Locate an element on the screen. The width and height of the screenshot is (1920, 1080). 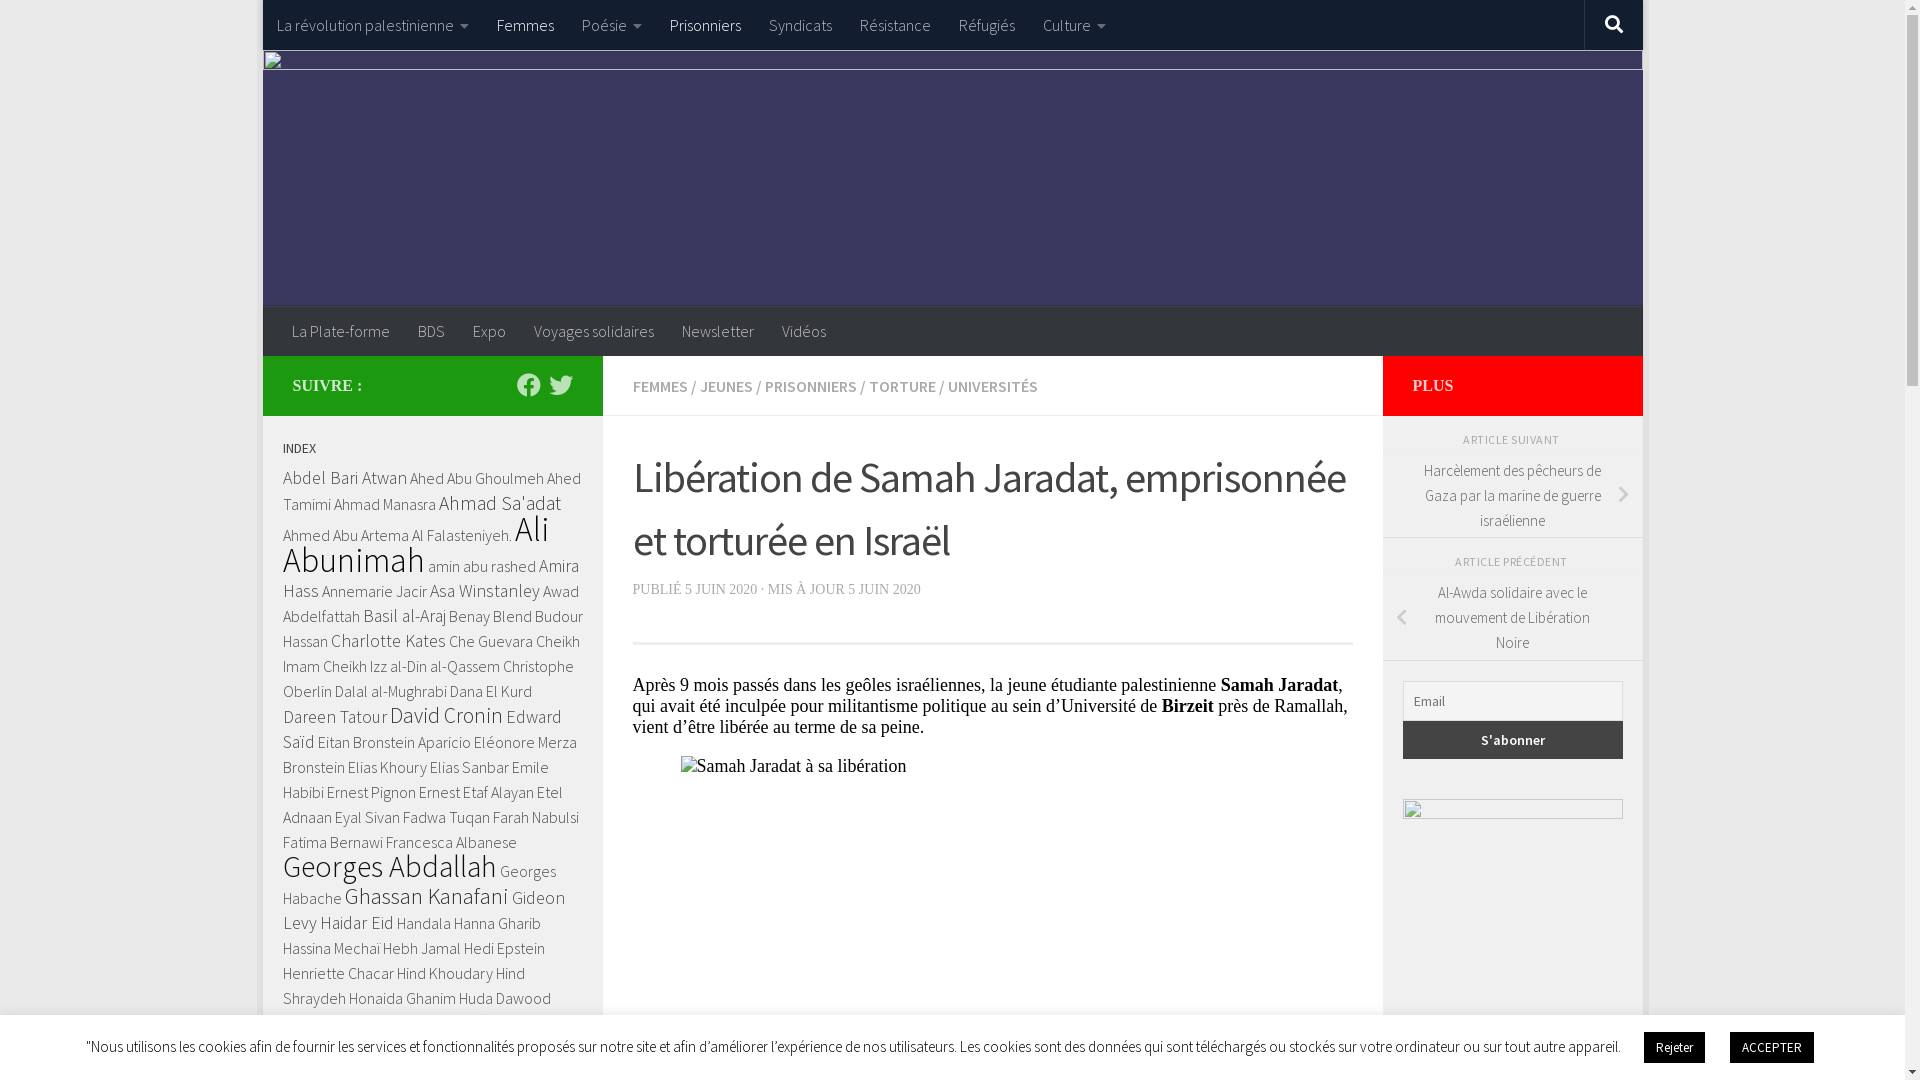
Israa Jaabis is located at coordinates (526, 1024).